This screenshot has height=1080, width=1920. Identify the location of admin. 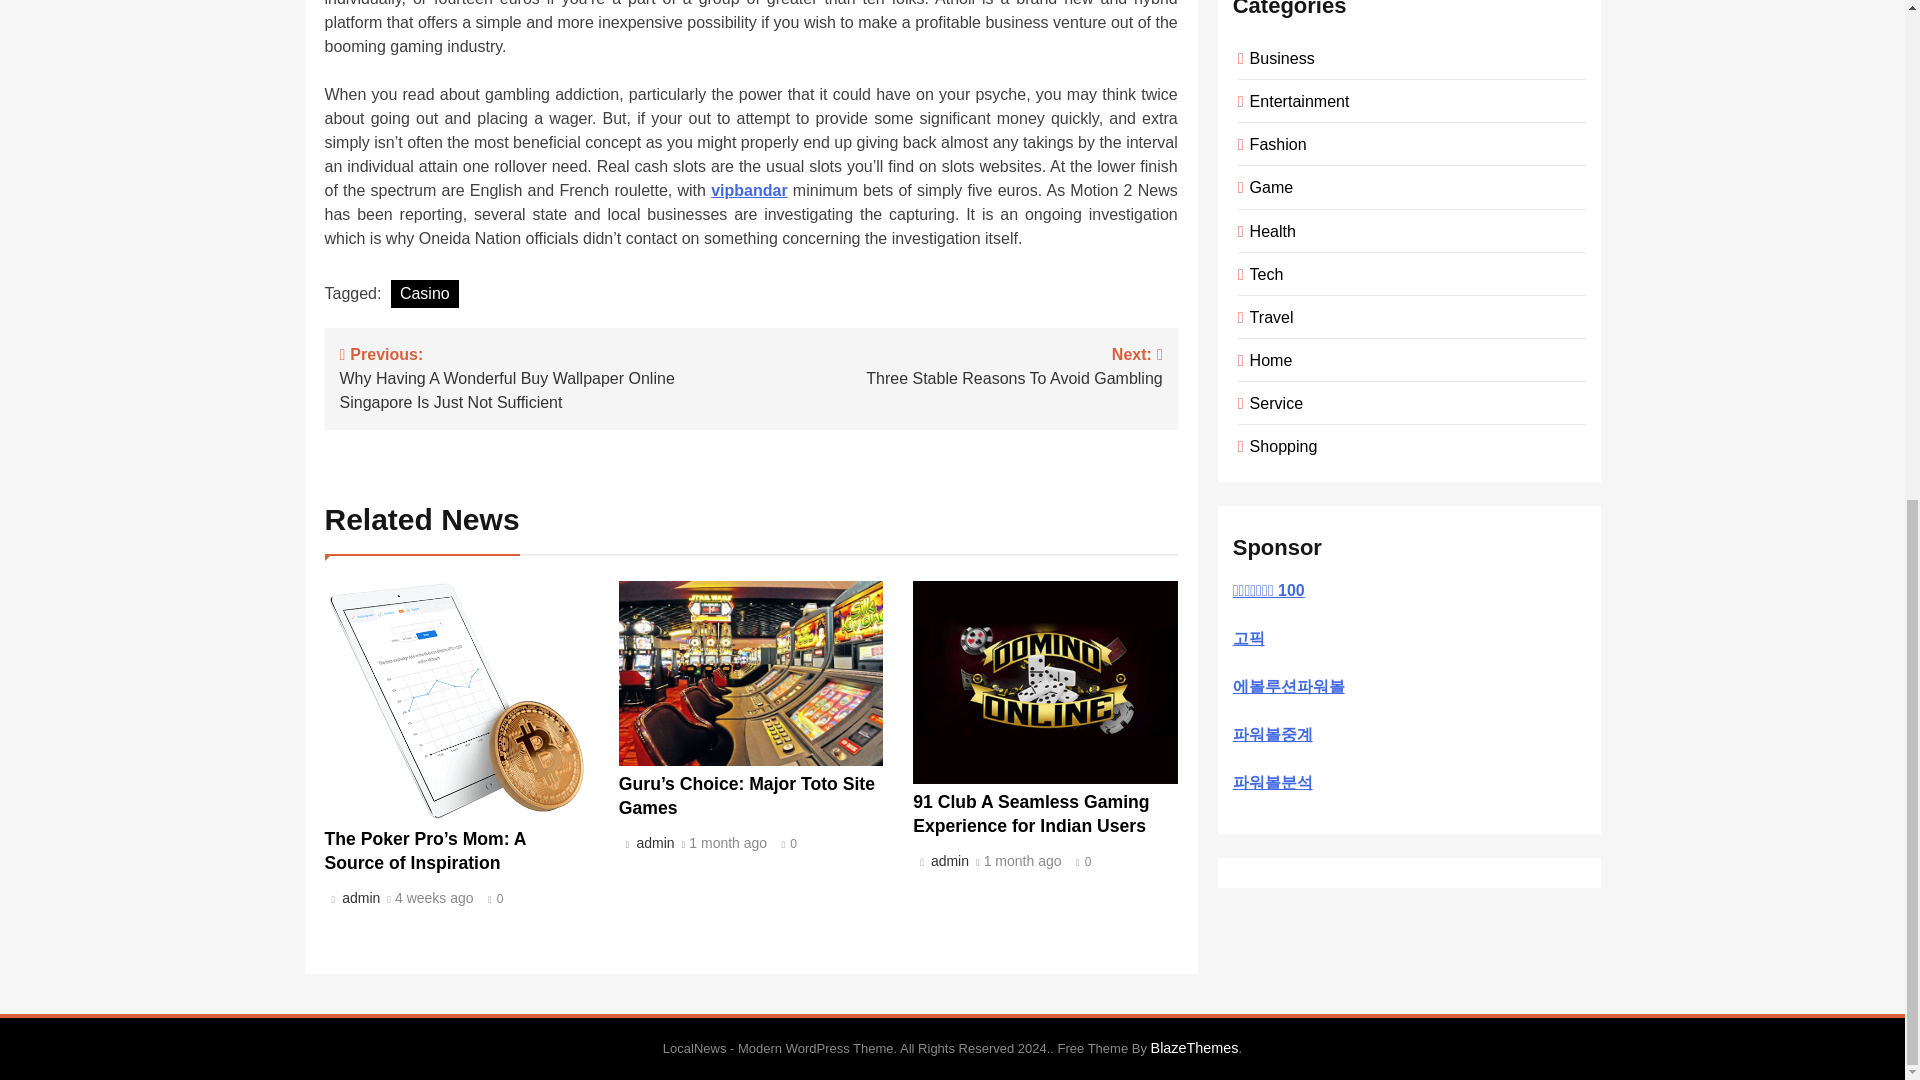
(748, 190).